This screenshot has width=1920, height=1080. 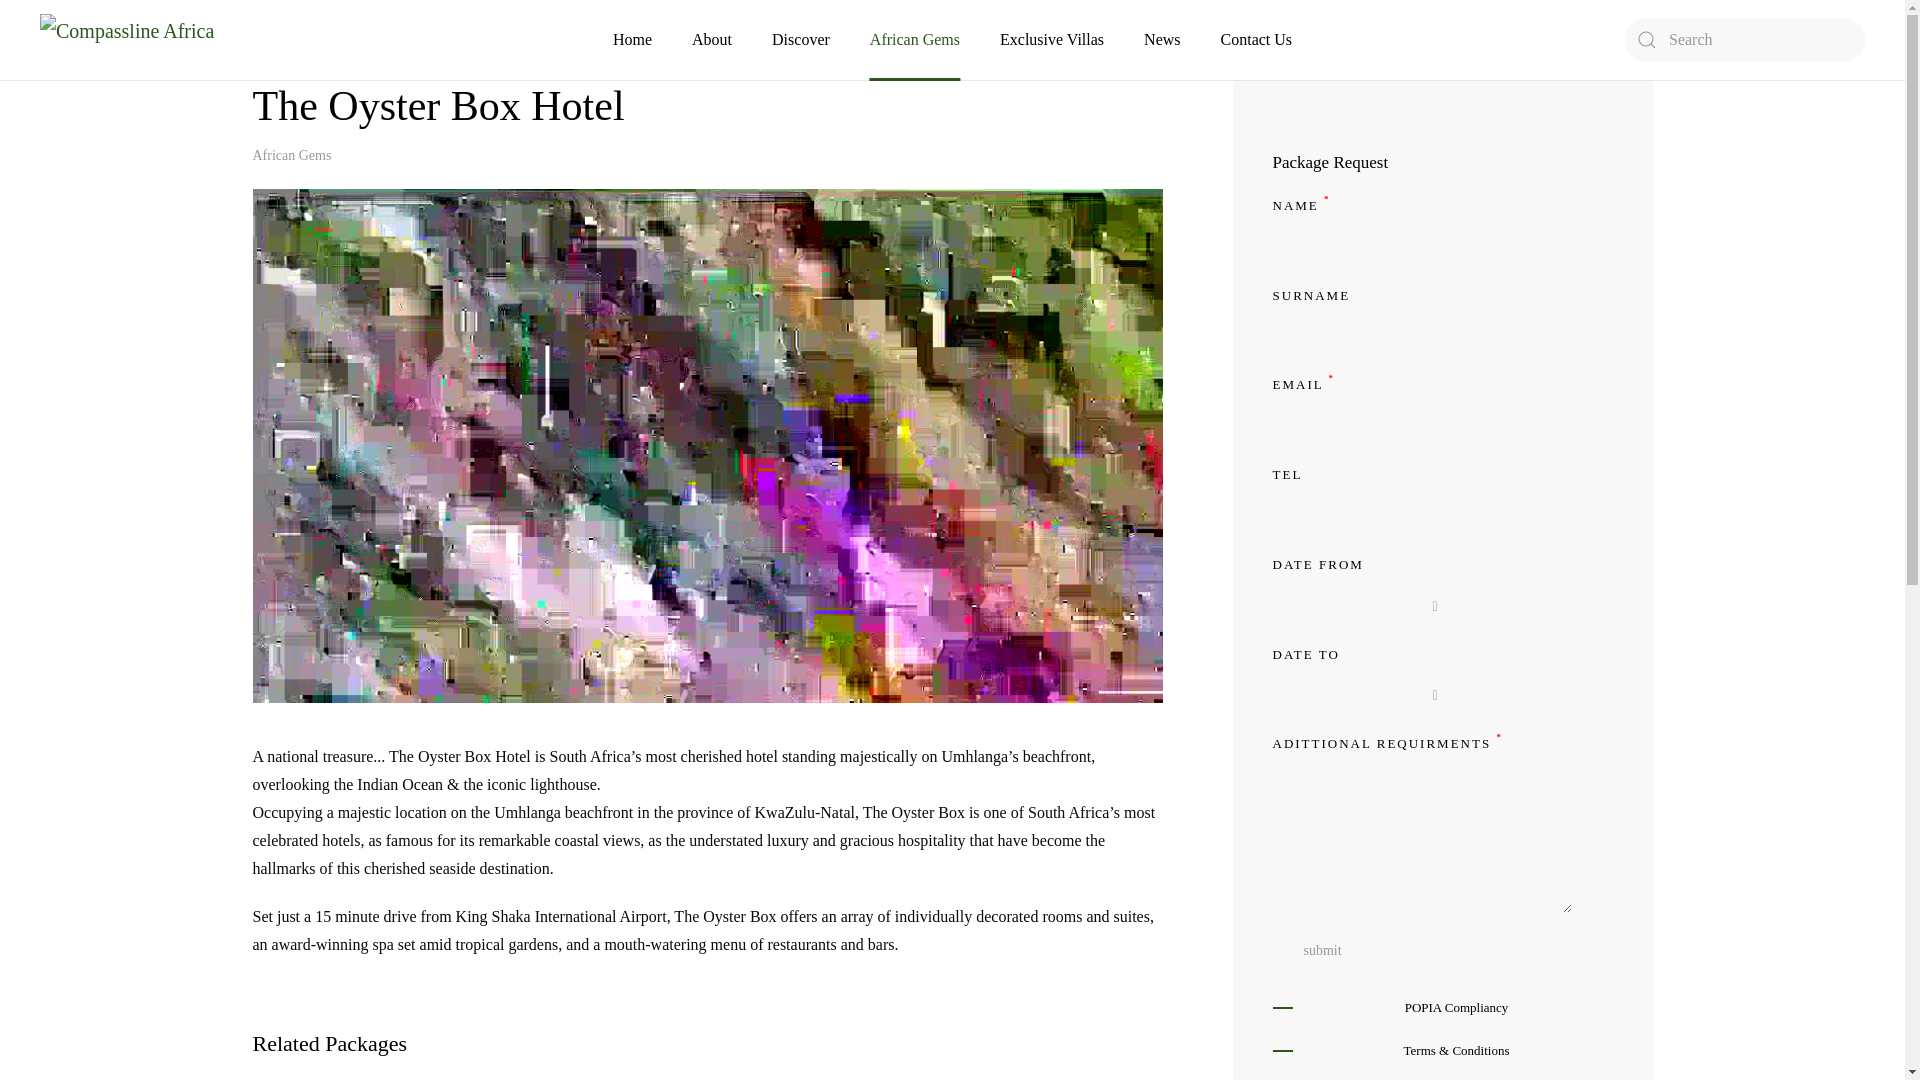 I want to click on African Gems, so click(x=914, y=40).